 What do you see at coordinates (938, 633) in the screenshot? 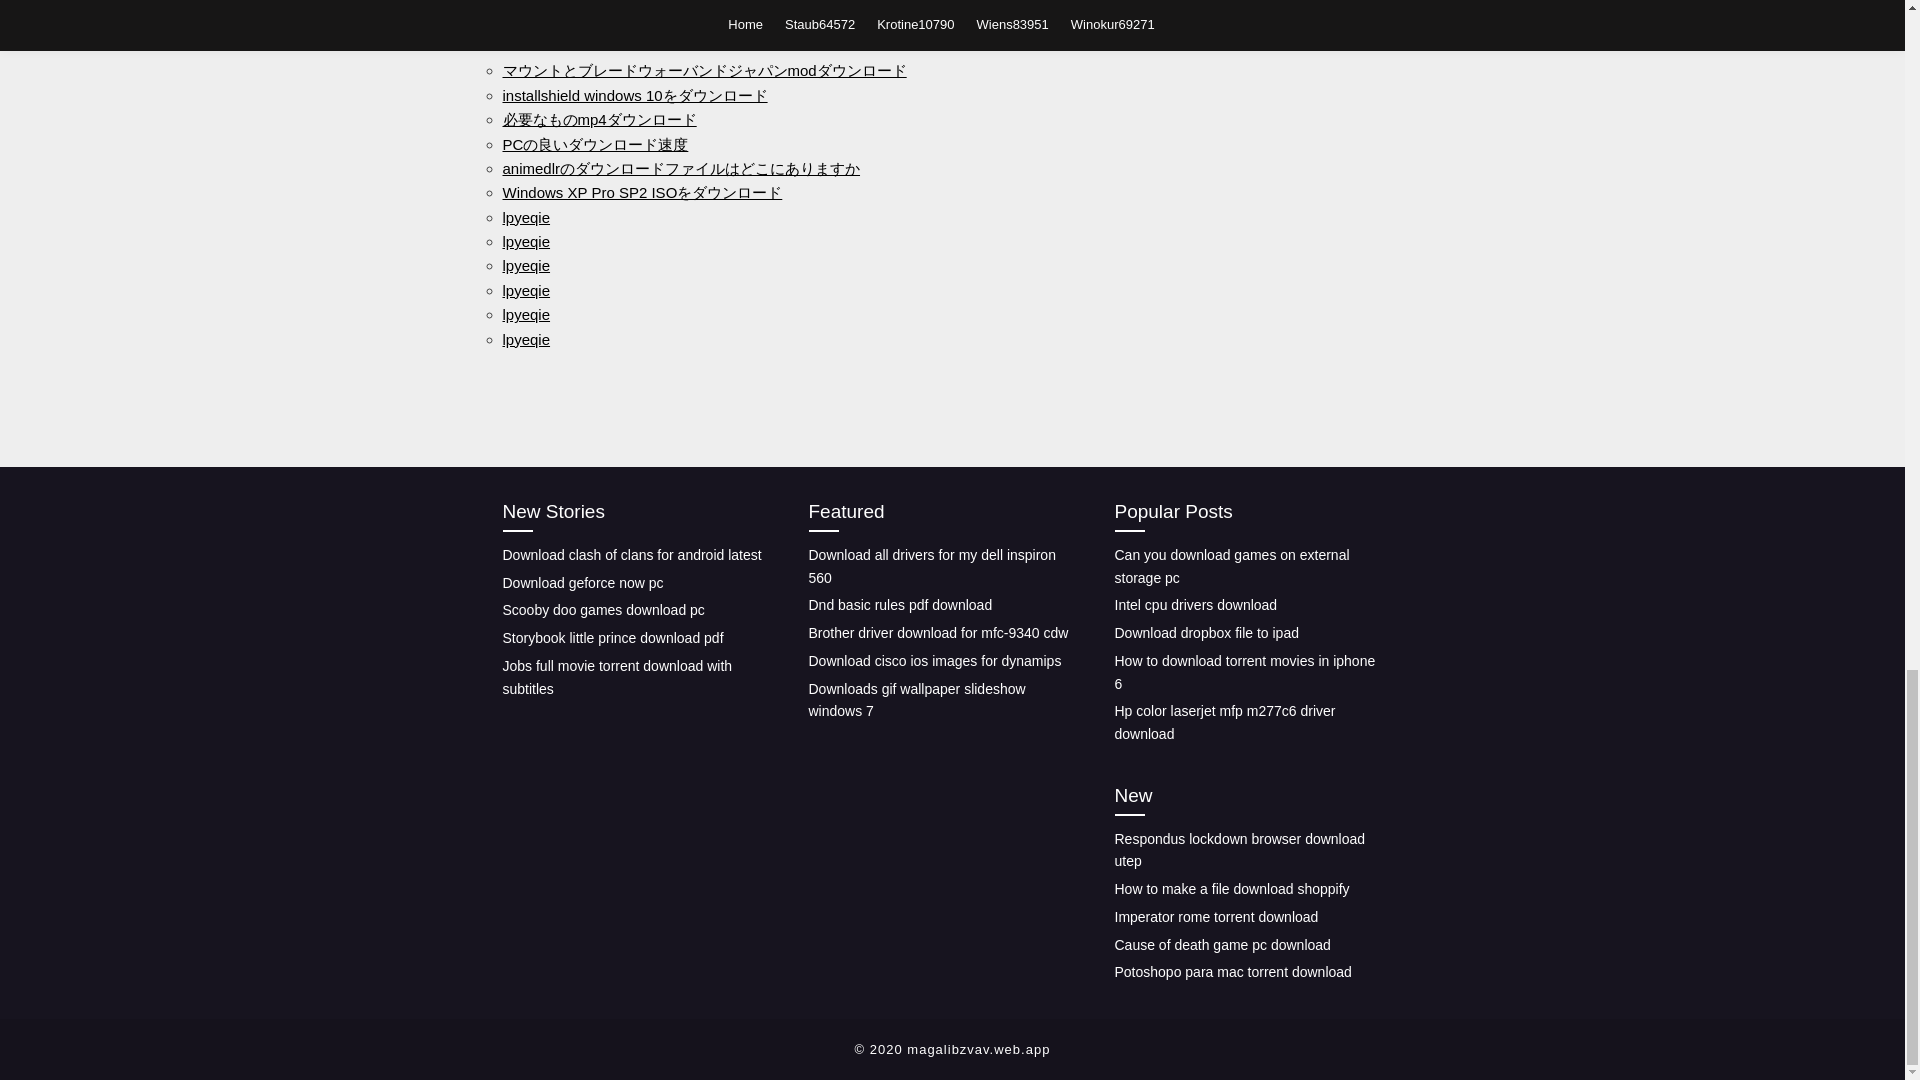
I see `Brother driver download for mfc-9340 cdw` at bounding box center [938, 633].